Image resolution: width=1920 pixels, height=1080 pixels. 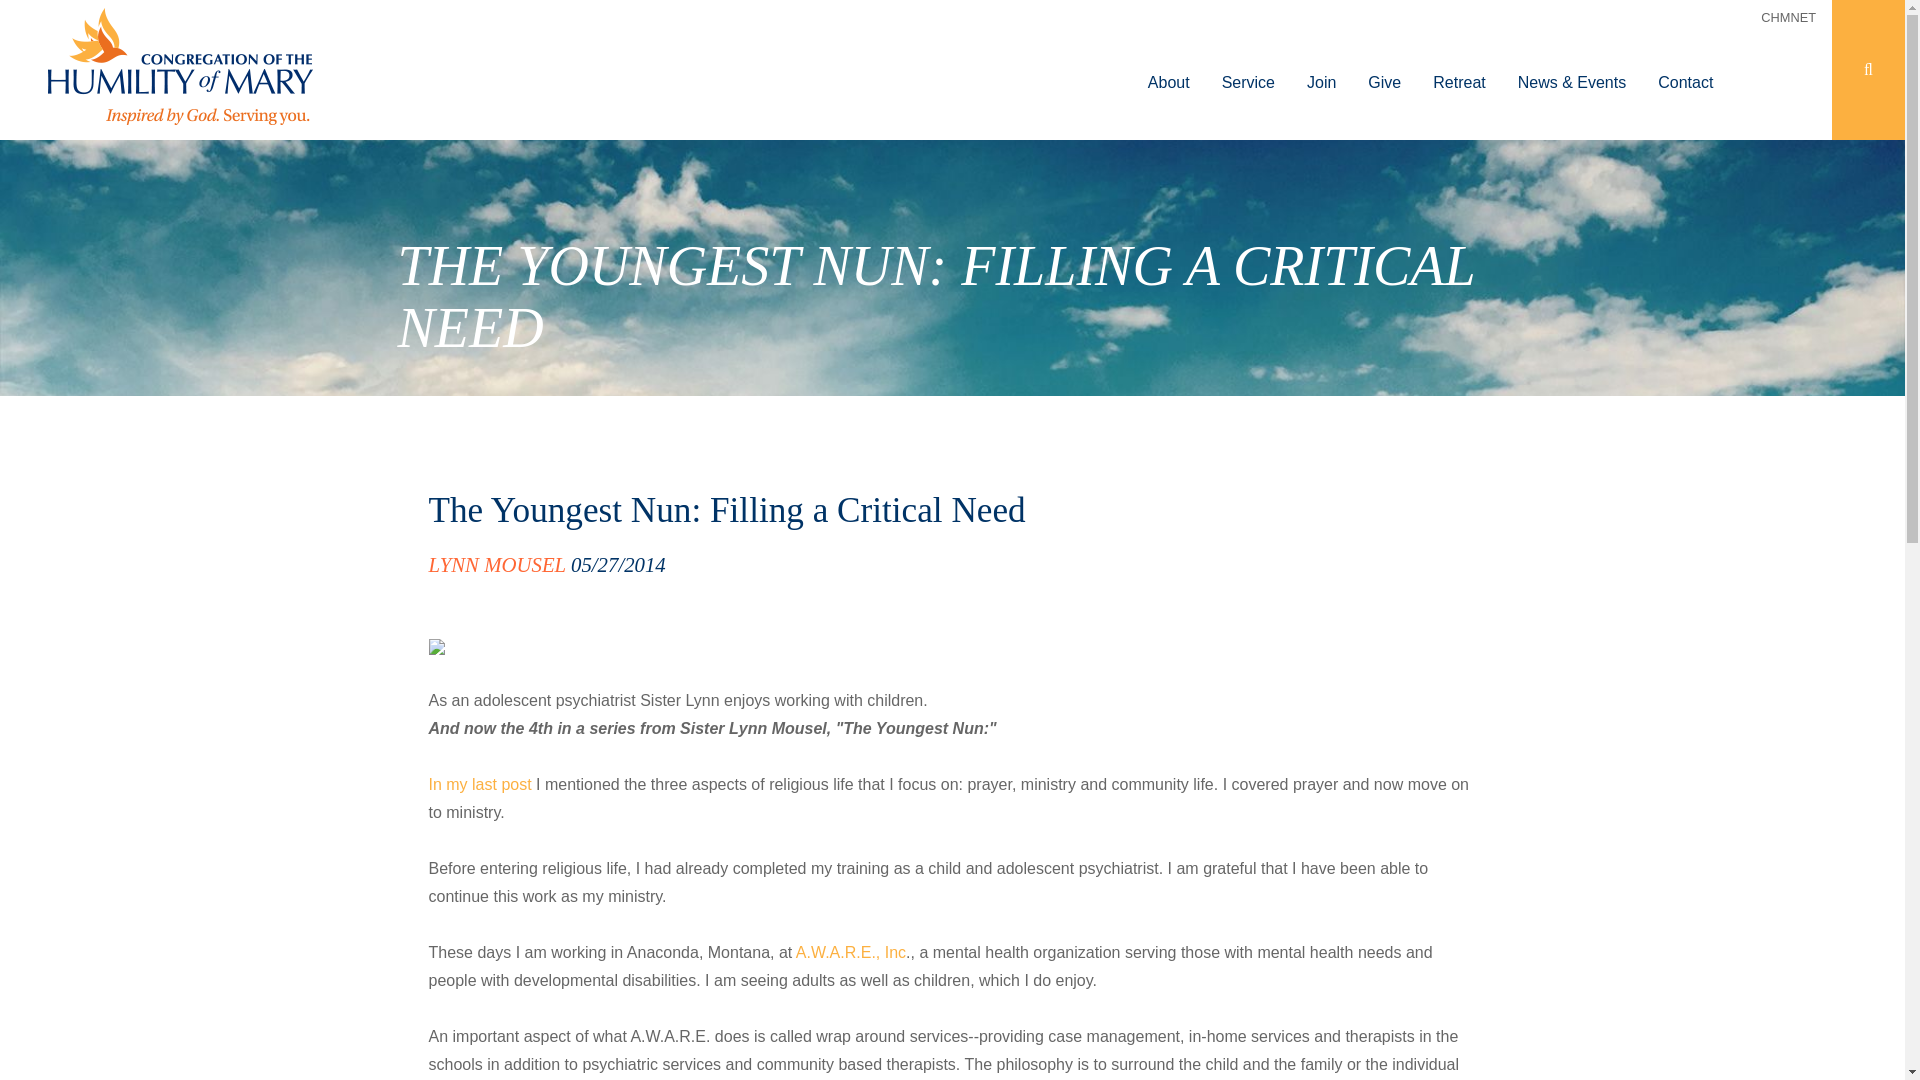 I want to click on CHMNET, so click(x=1788, y=18).